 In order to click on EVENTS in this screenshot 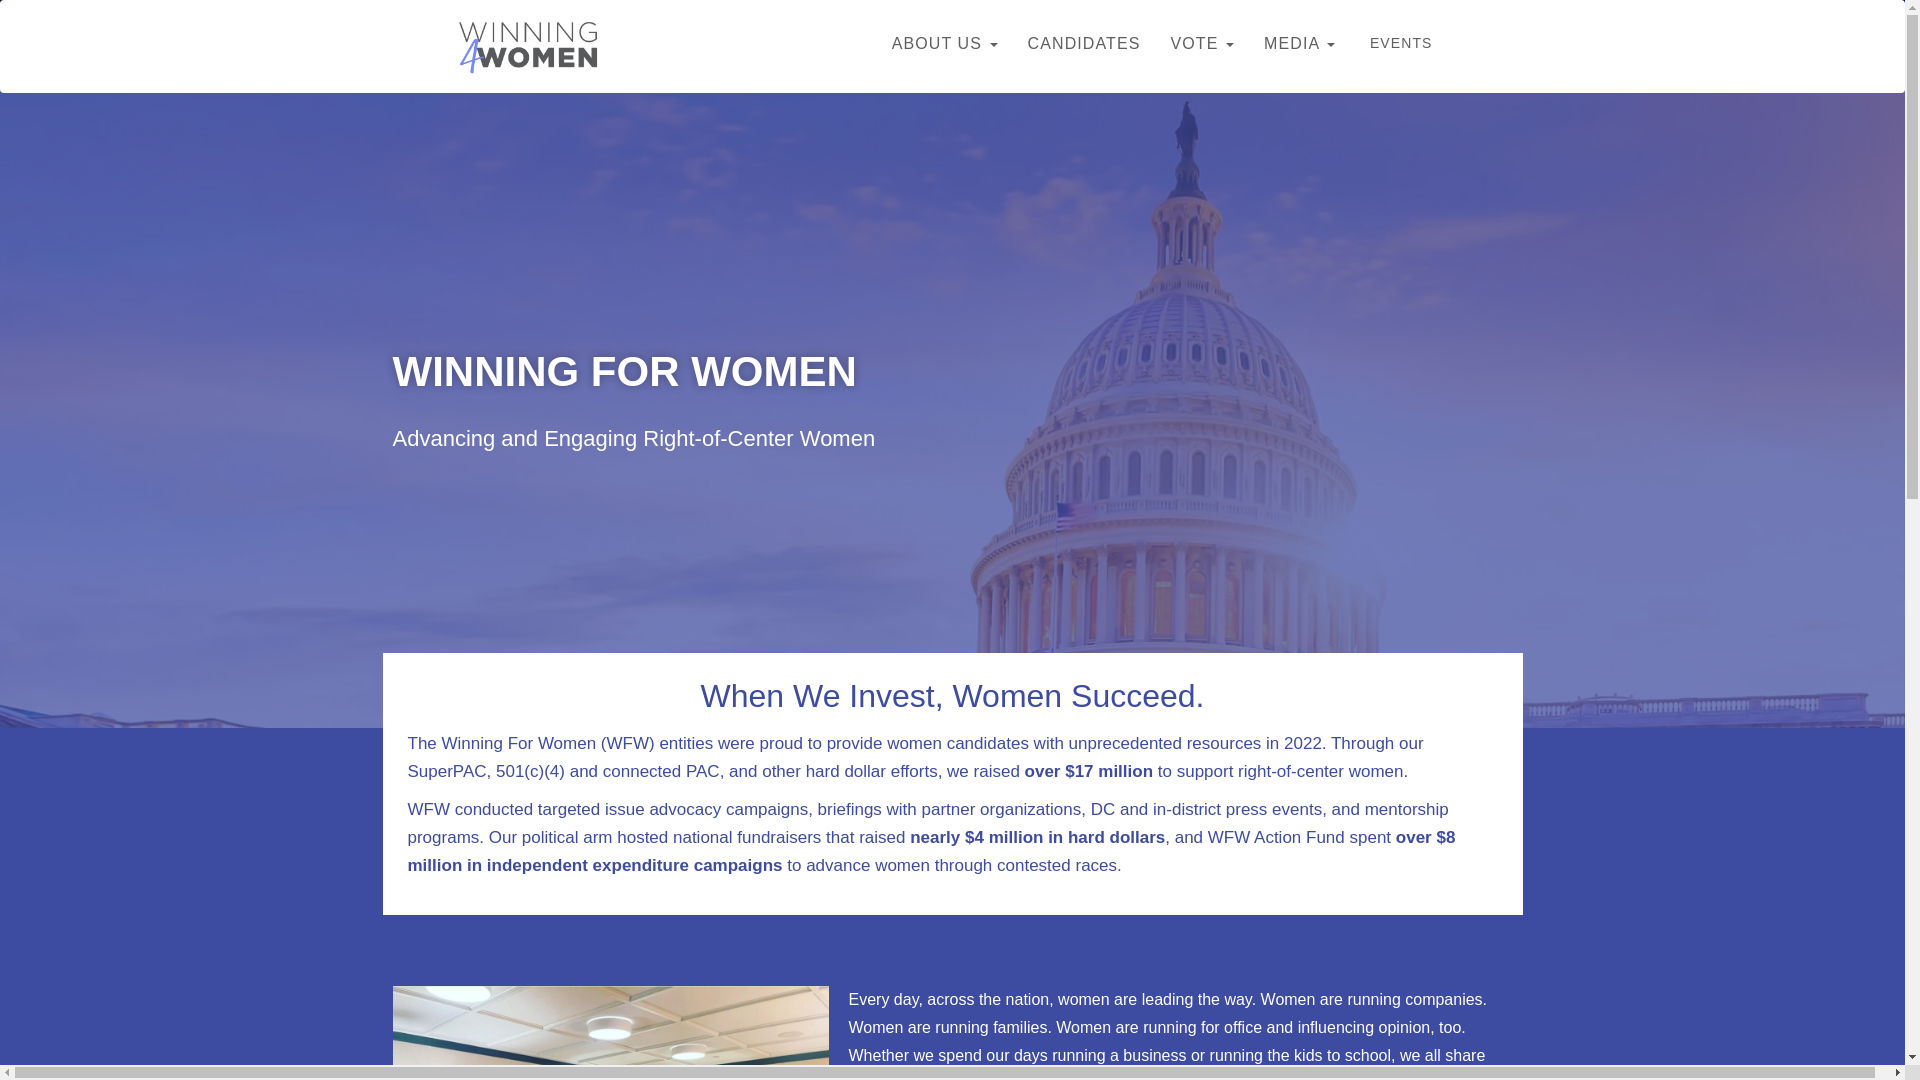, I will do `click(1401, 42)`.